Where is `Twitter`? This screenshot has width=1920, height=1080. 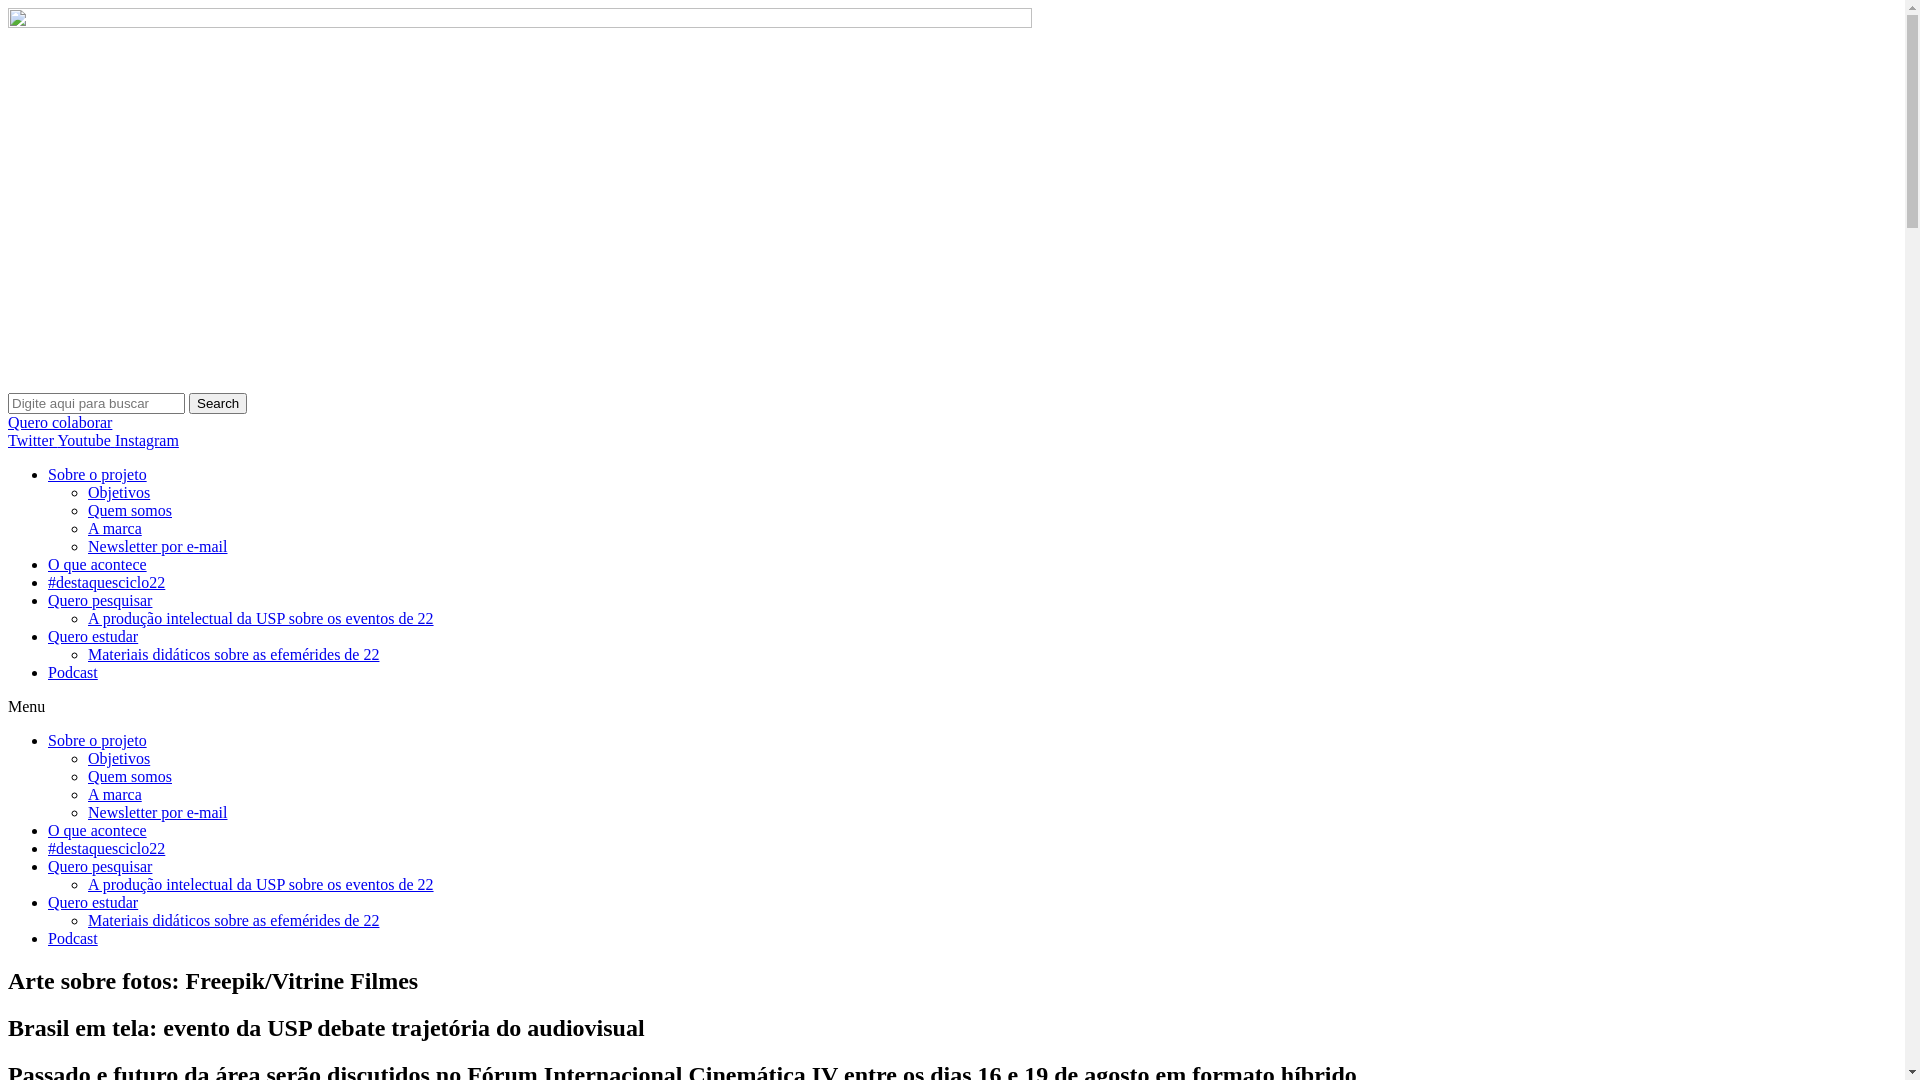
Twitter is located at coordinates (32, 440).